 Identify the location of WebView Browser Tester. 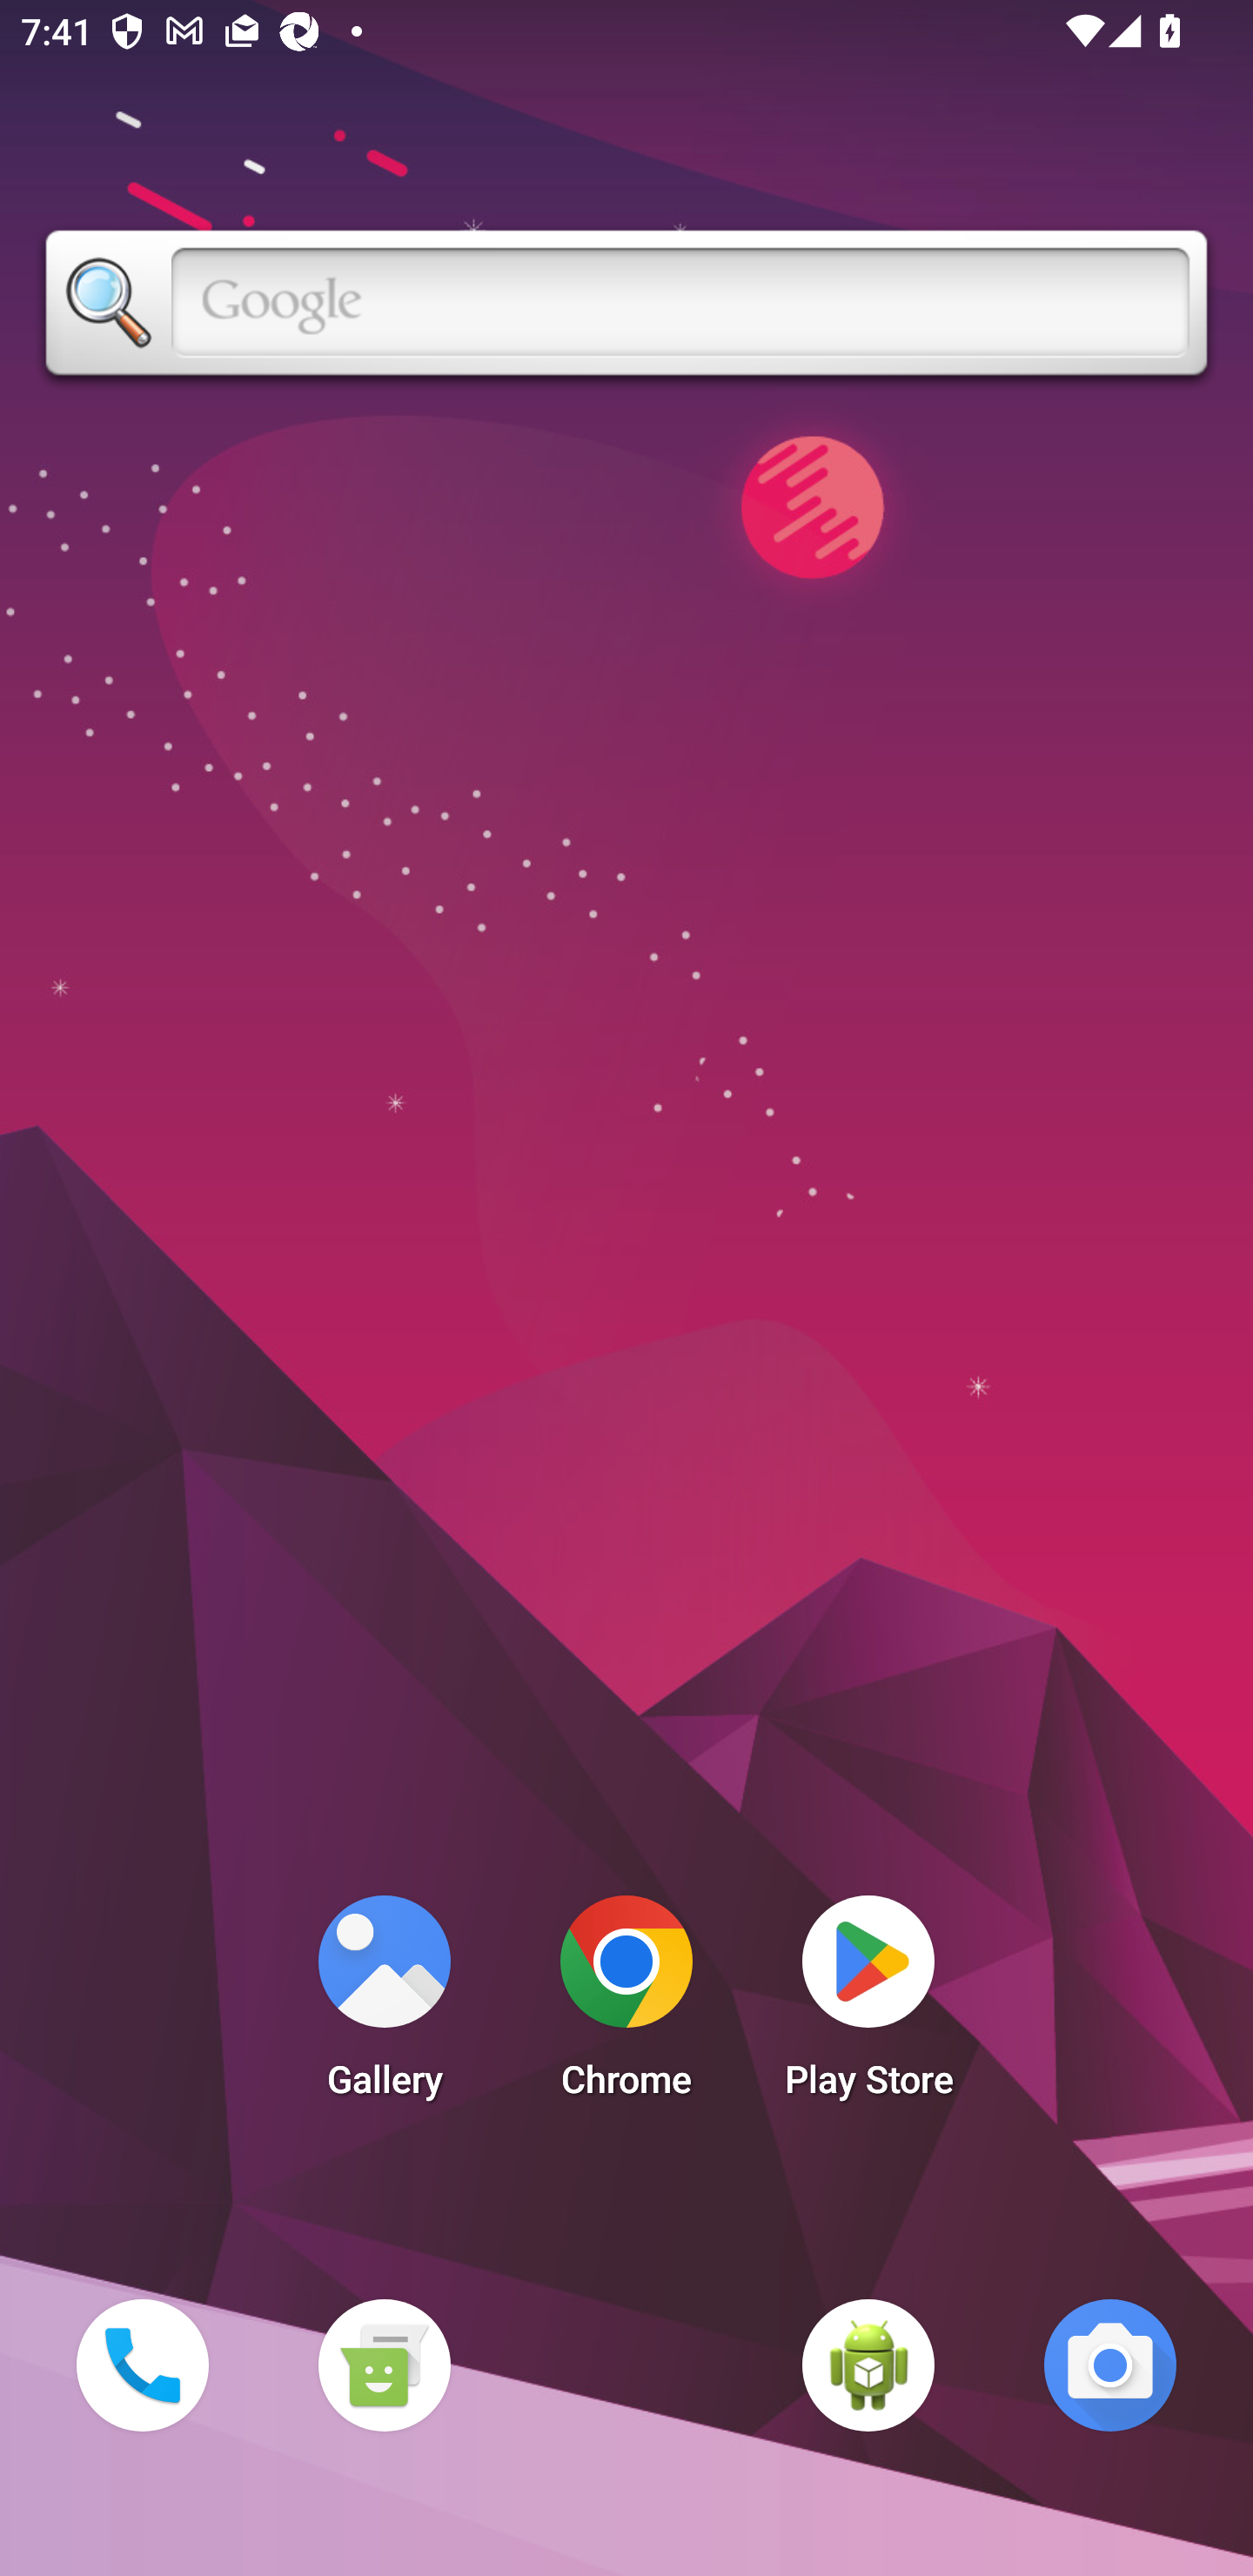
(868, 2365).